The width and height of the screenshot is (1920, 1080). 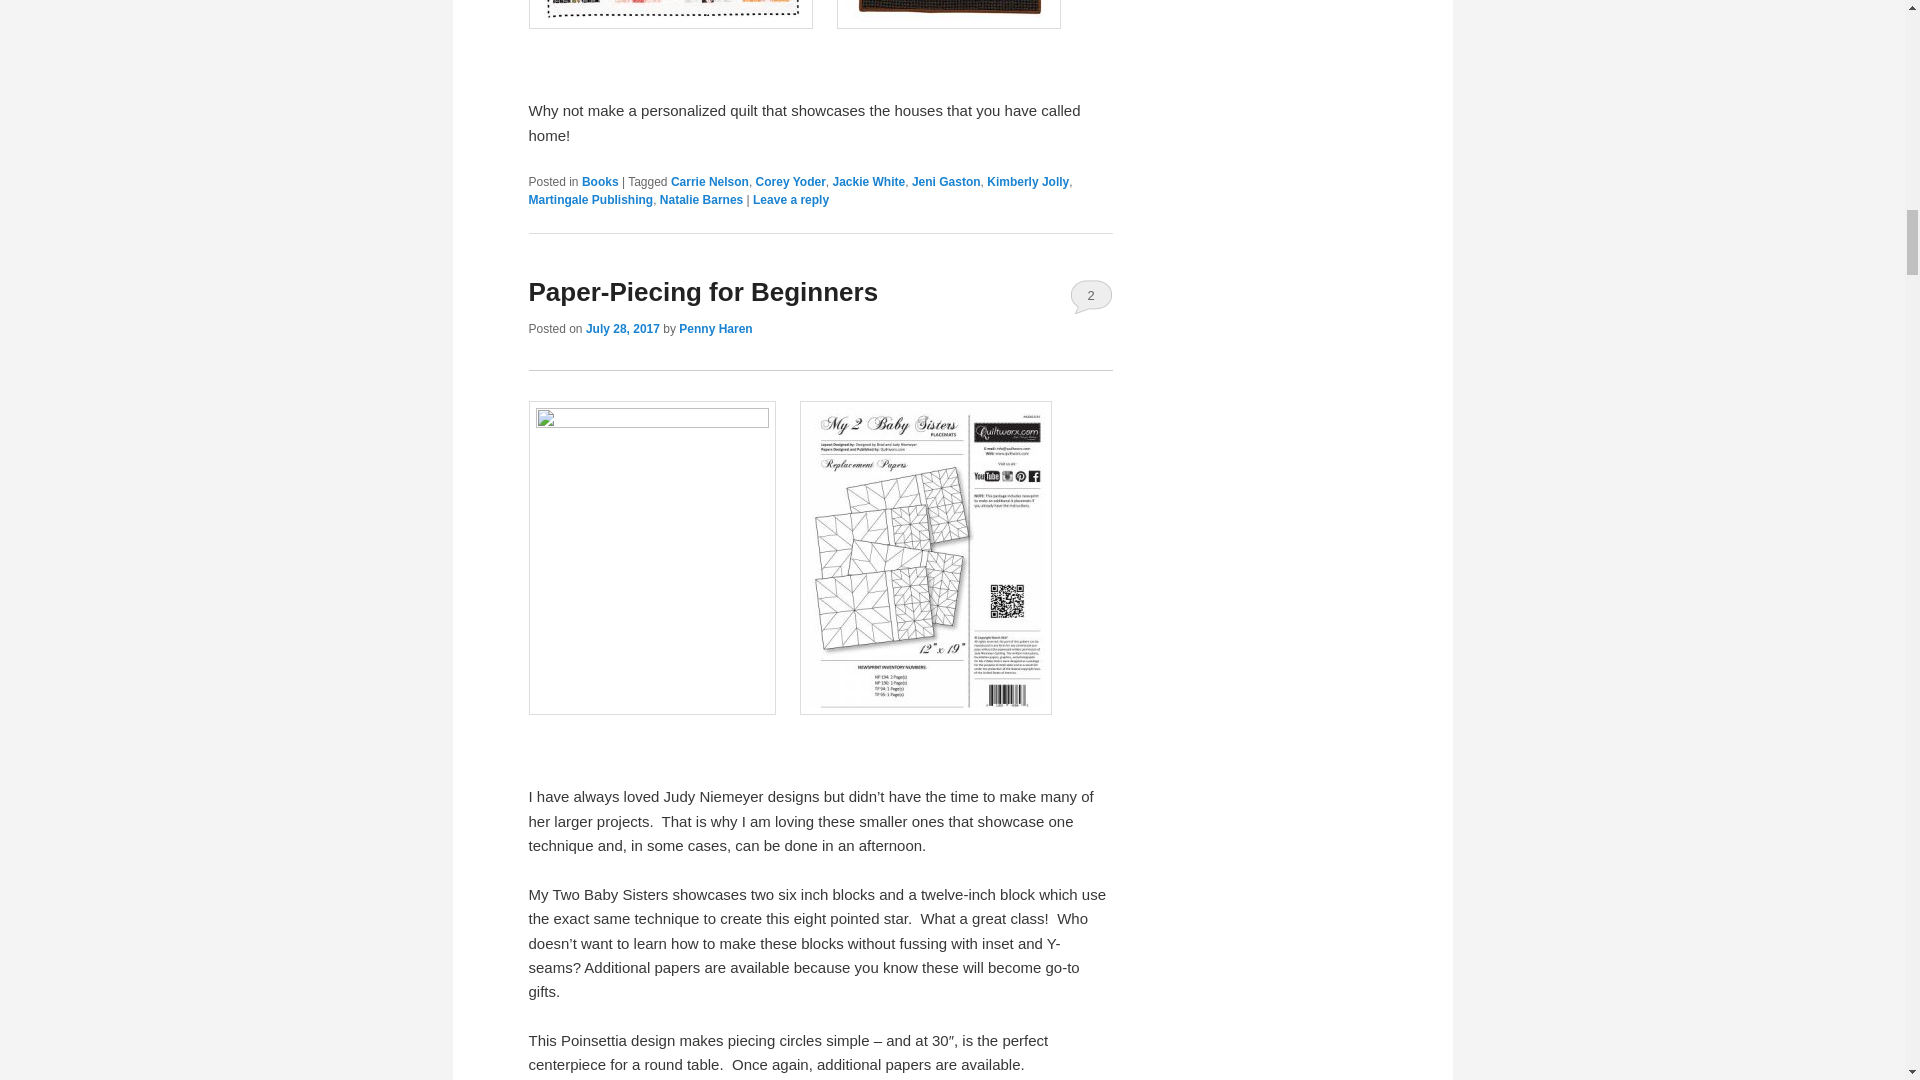 What do you see at coordinates (716, 328) in the screenshot?
I see `Penny Haren` at bounding box center [716, 328].